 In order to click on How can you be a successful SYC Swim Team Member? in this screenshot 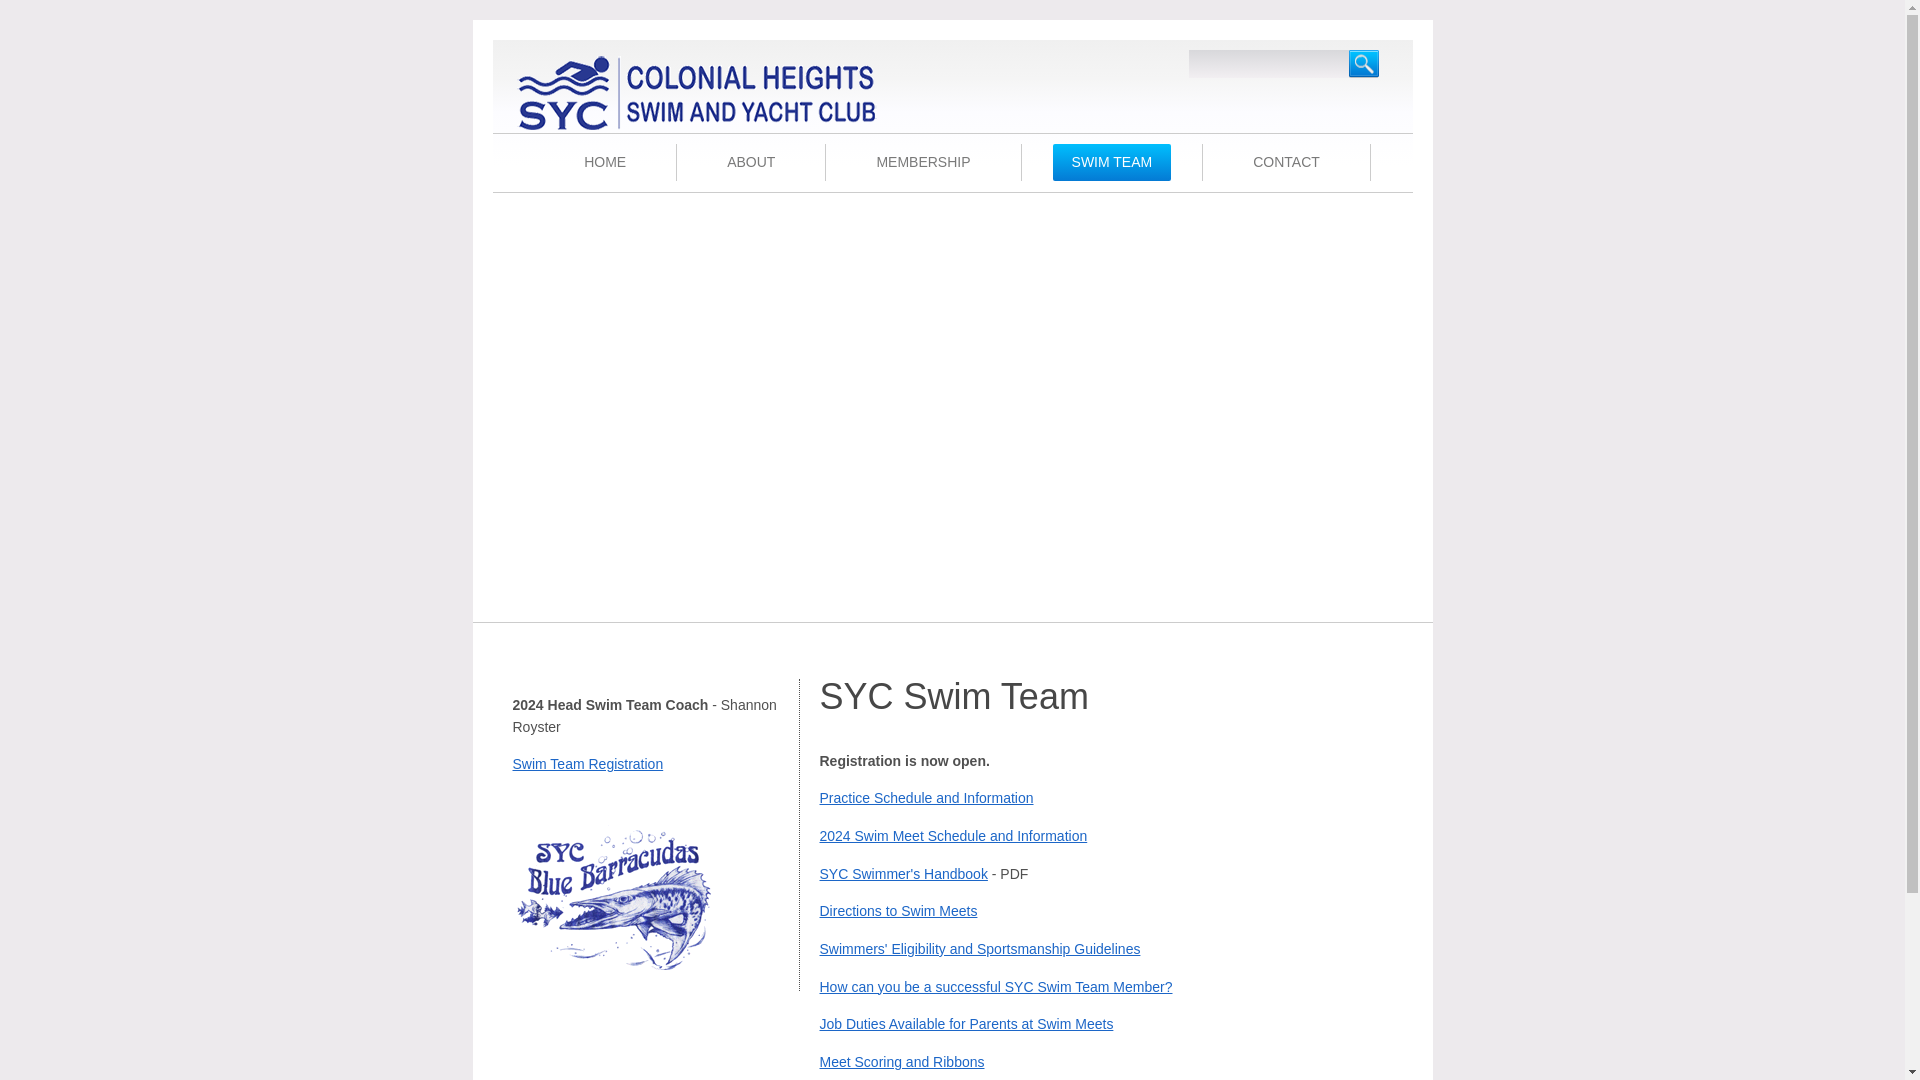, I will do `click(996, 986)`.